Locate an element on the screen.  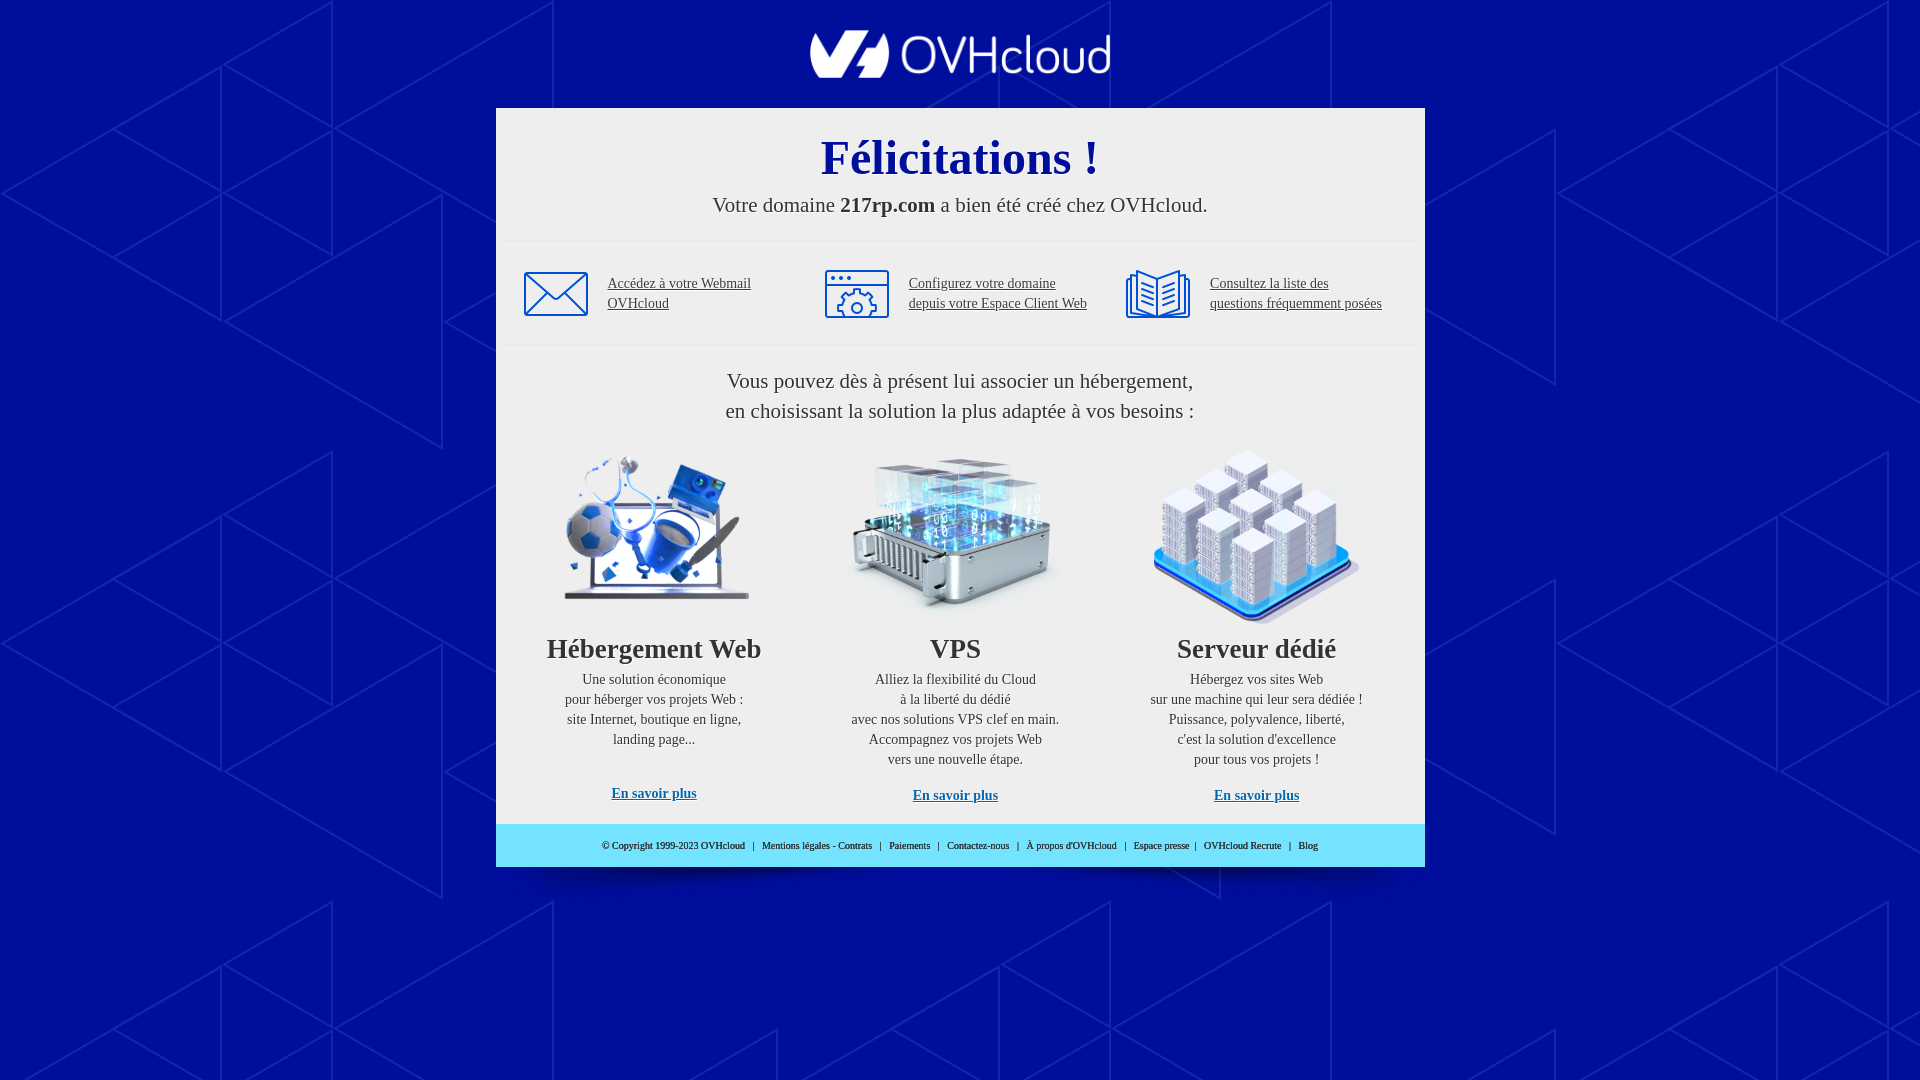
VPS is located at coordinates (956, 620).